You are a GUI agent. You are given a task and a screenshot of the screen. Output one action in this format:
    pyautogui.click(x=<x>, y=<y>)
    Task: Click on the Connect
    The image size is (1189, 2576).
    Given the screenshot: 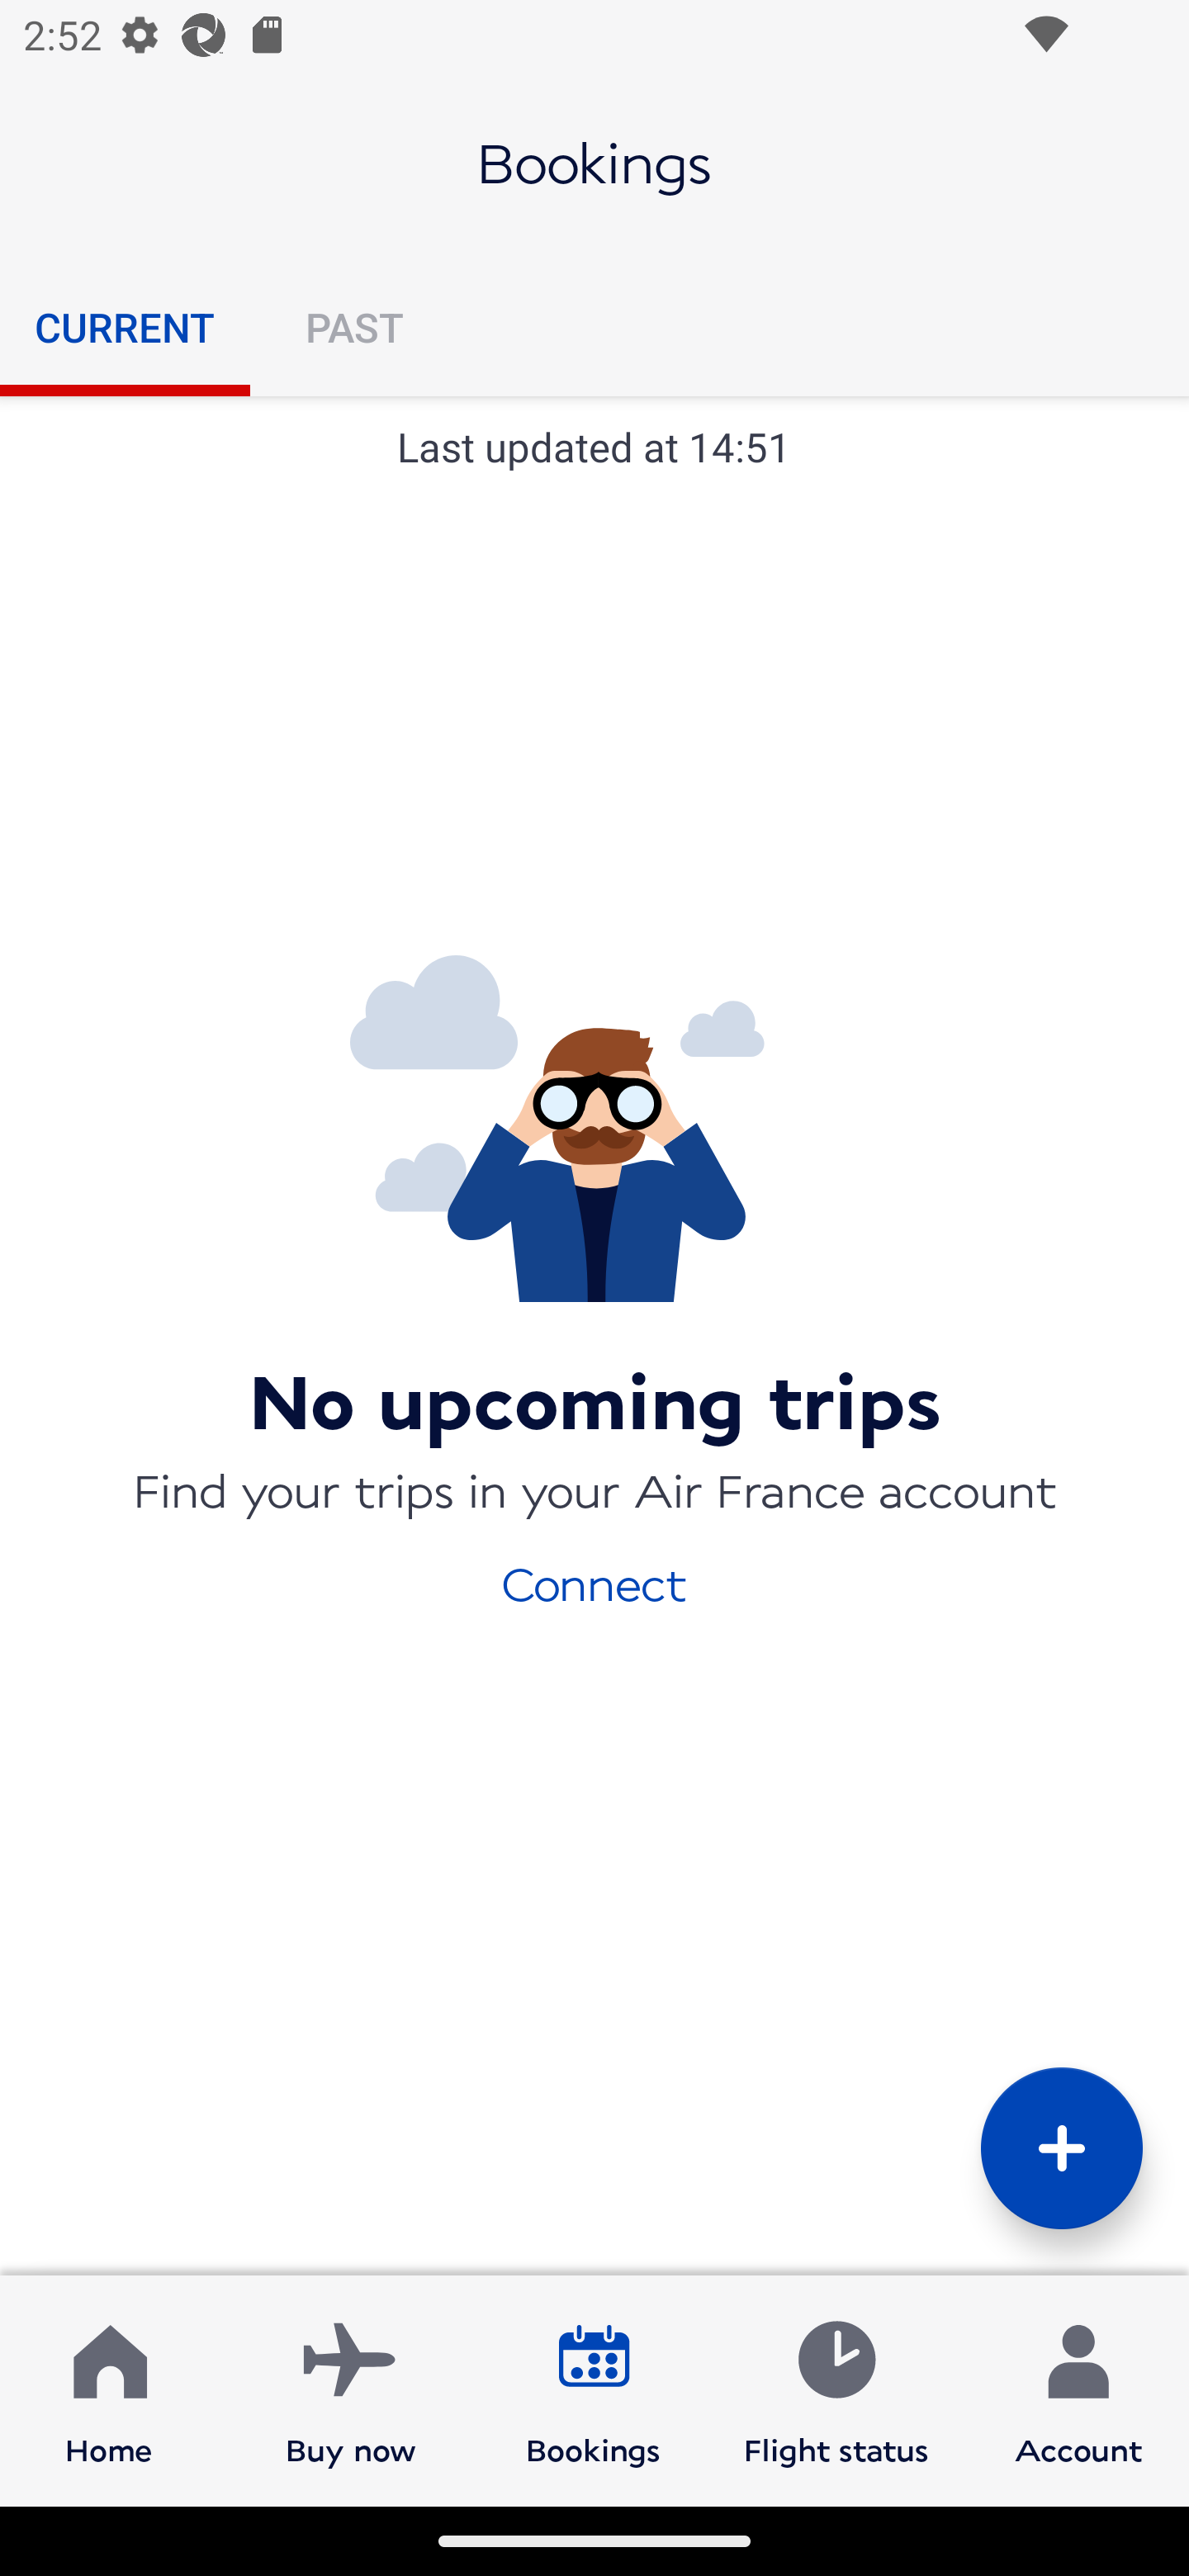 What is the action you would take?
    pyautogui.click(x=594, y=1582)
    